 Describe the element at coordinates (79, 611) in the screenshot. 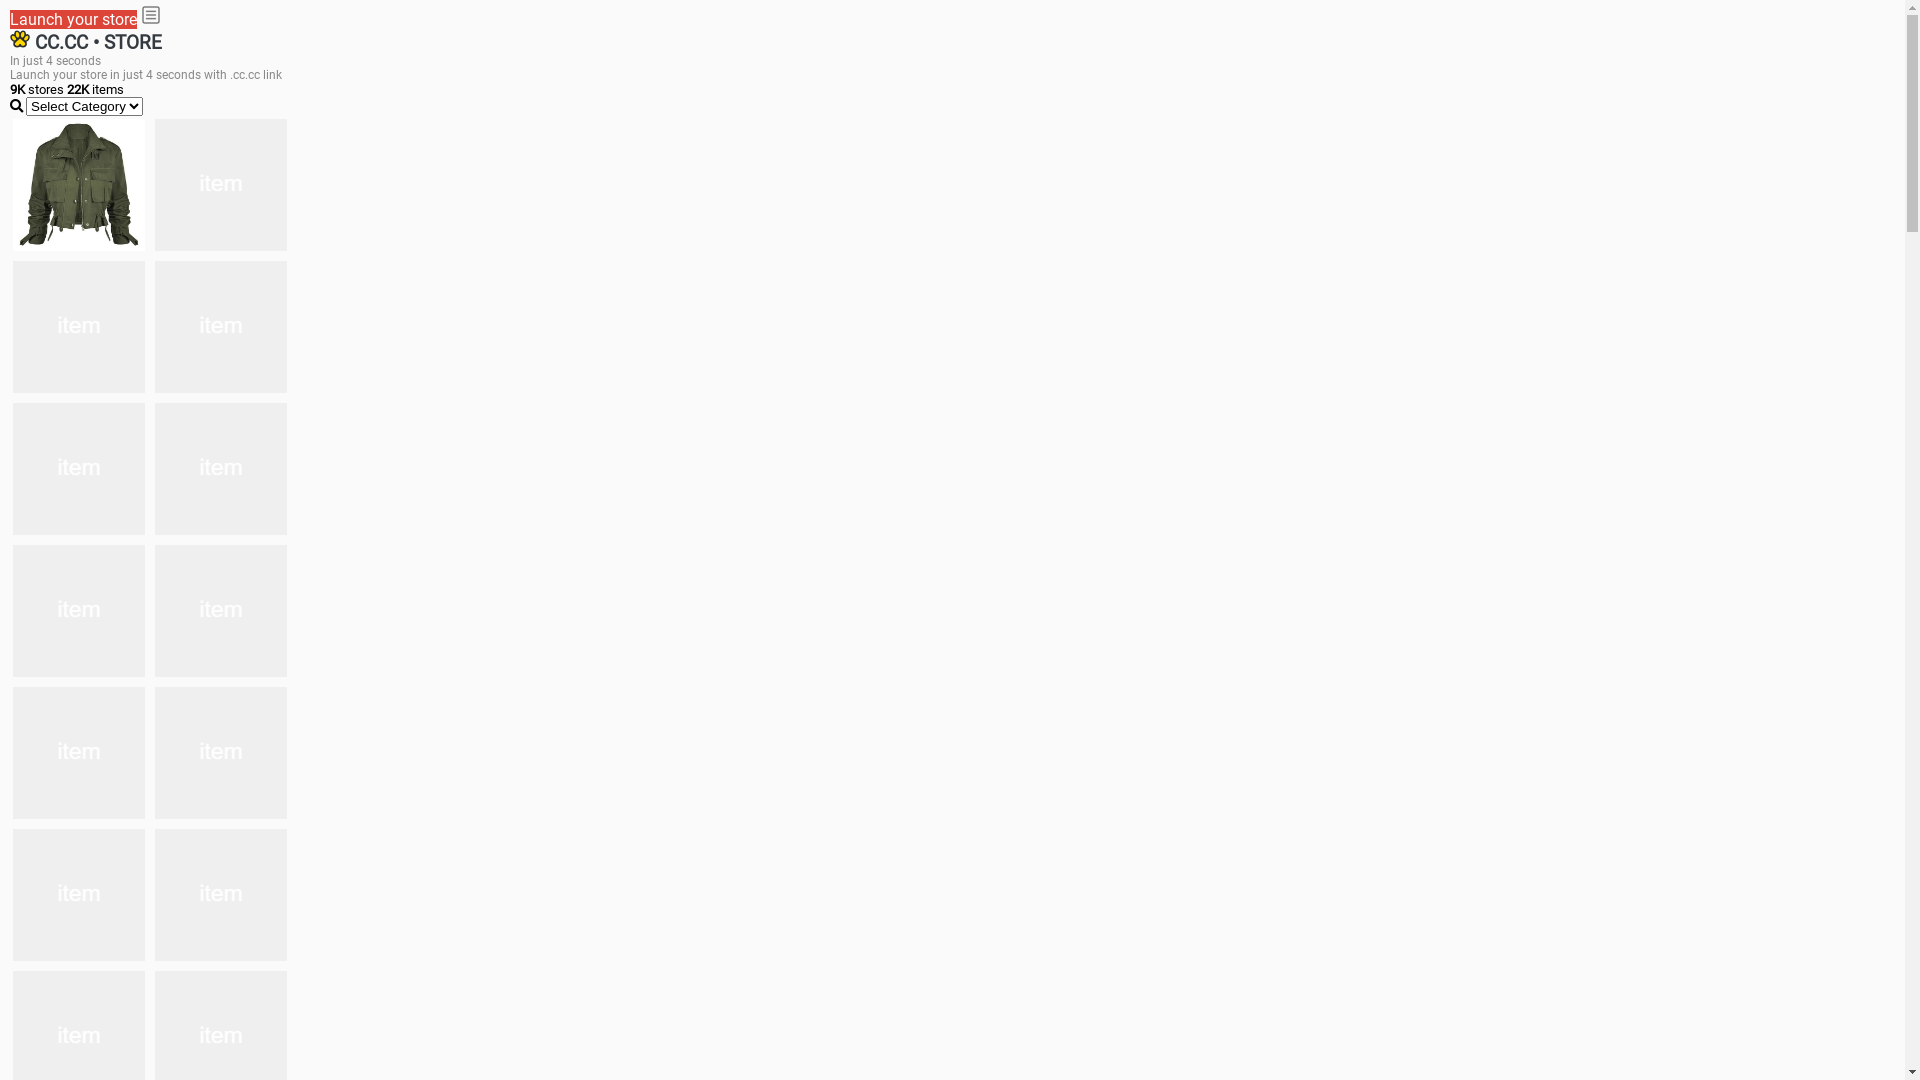

I see `Dress/square nect top` at that location.